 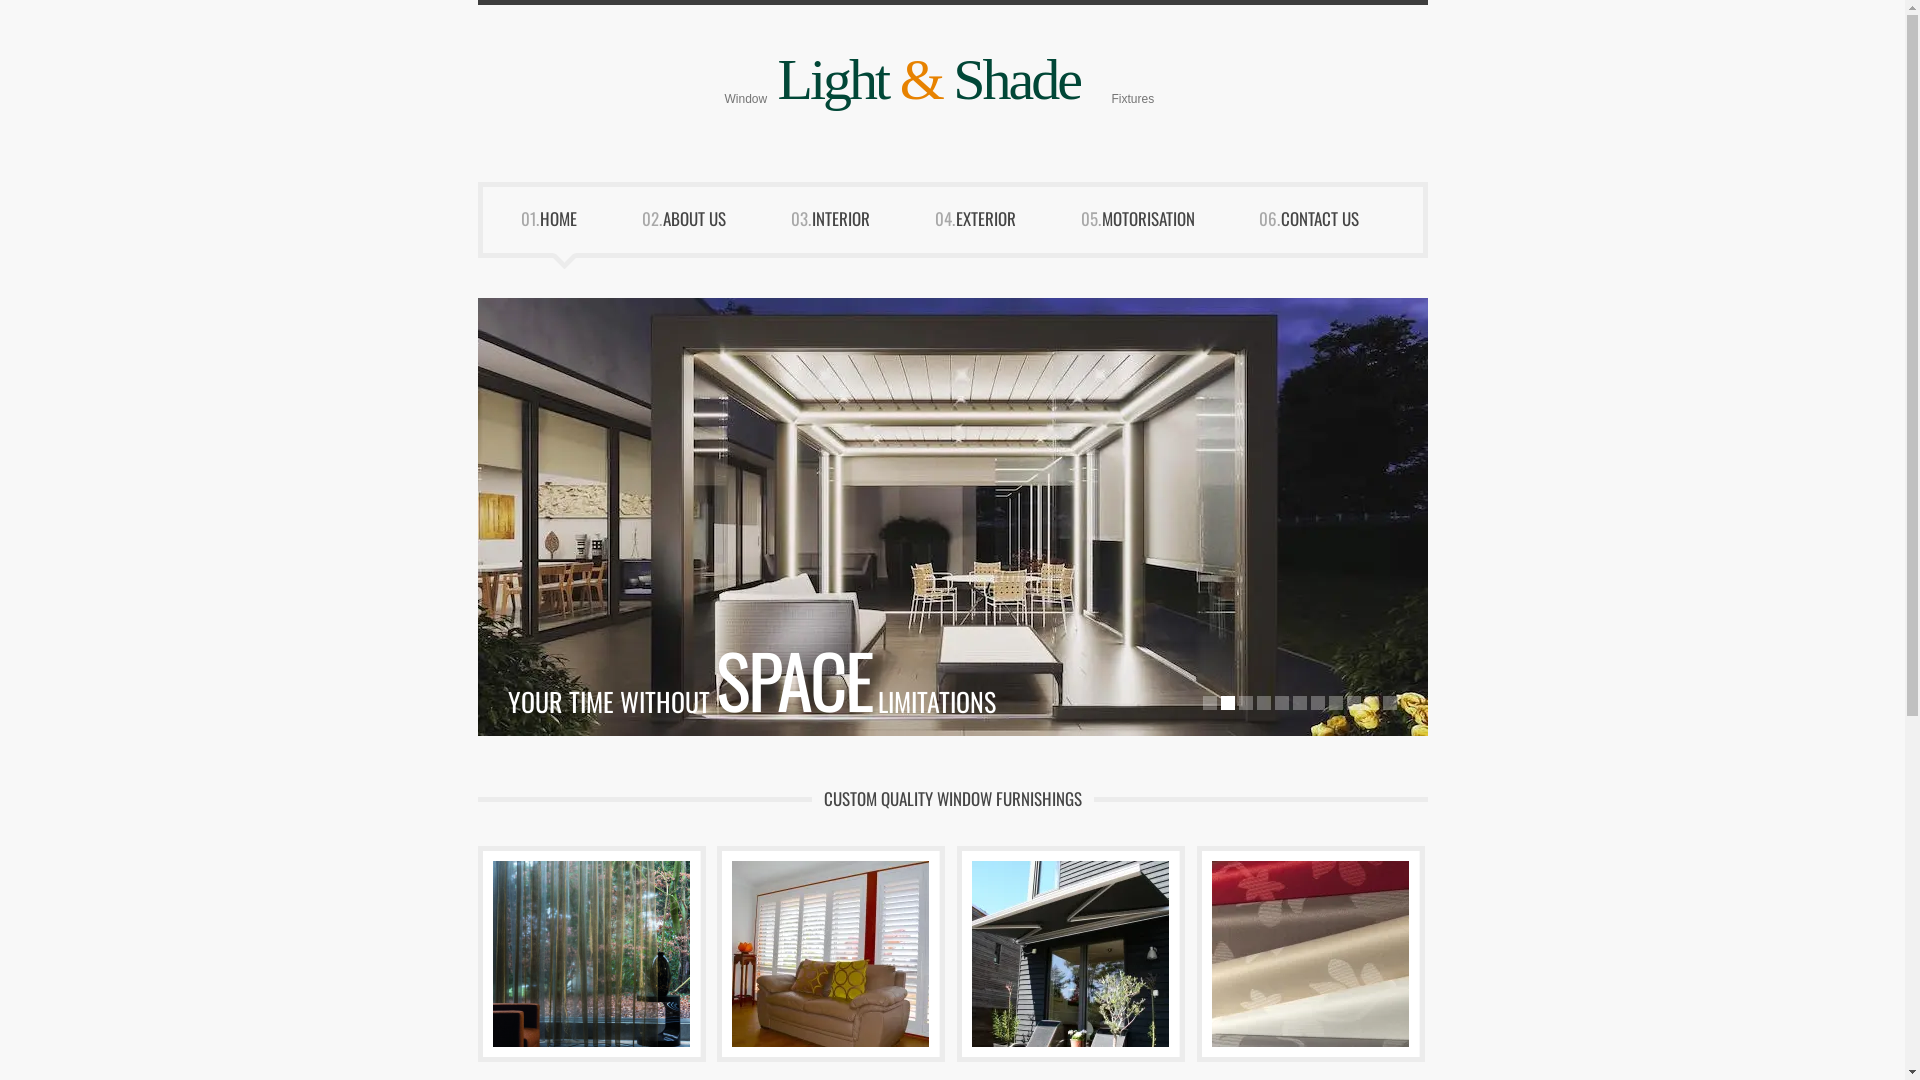 I want to click on 9, so click(x=1353, y=703).